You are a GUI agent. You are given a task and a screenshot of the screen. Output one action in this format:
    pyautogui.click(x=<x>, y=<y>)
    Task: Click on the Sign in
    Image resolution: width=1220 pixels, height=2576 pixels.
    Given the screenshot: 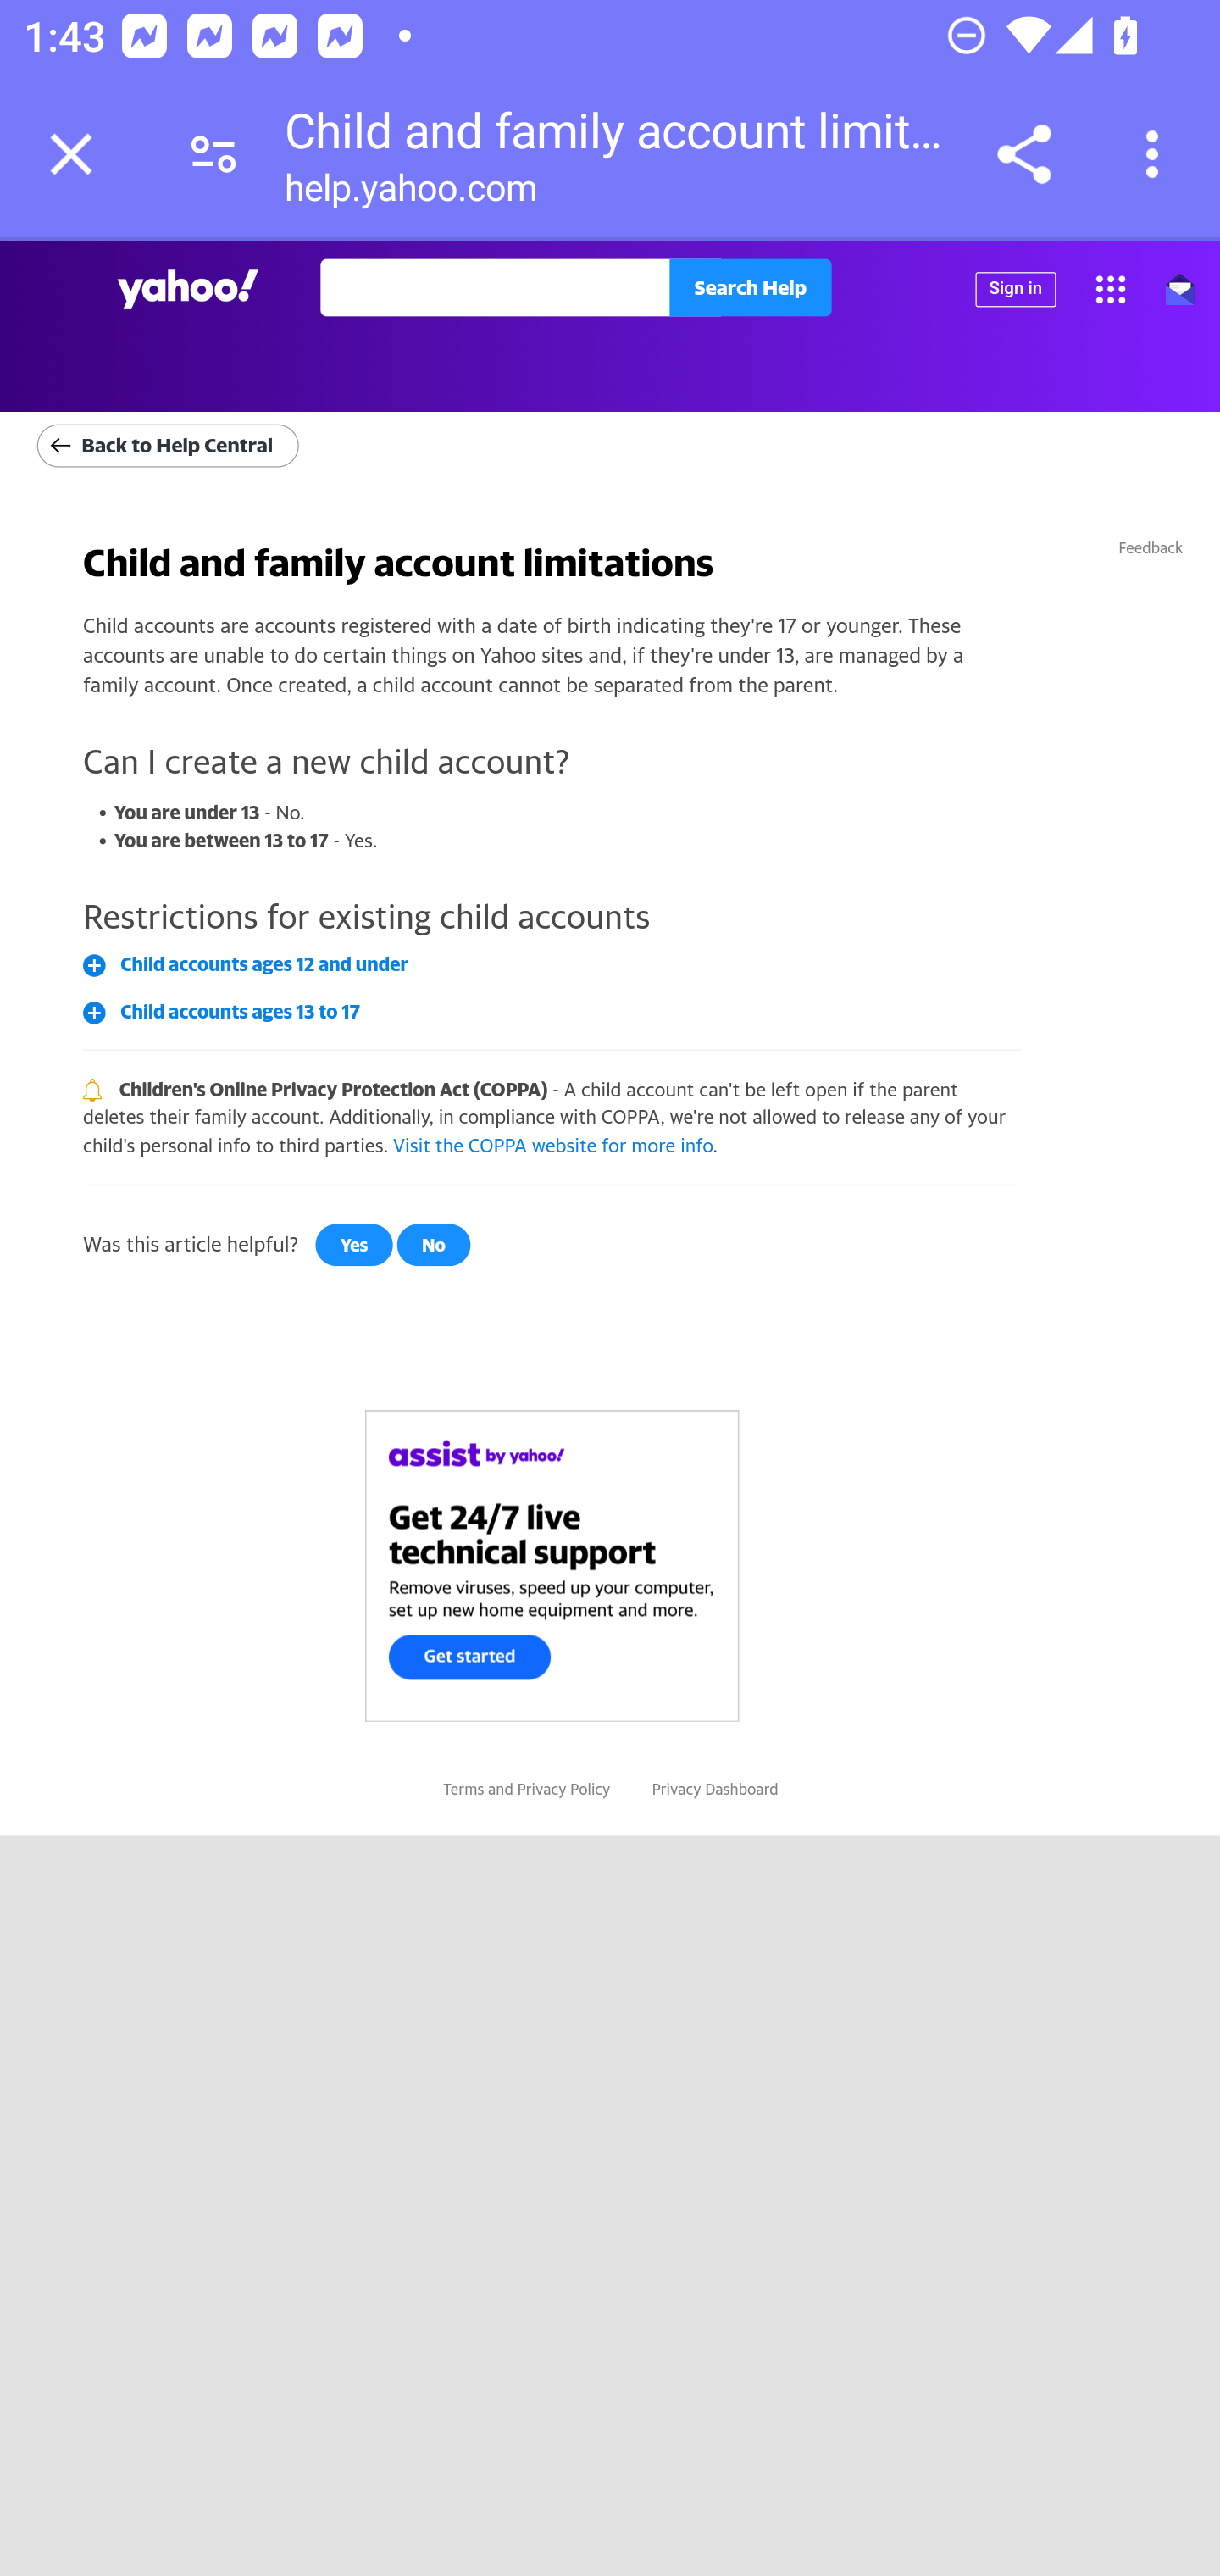 What is the action you would take?
    pyautogui.click(x=1015, y=290)
    